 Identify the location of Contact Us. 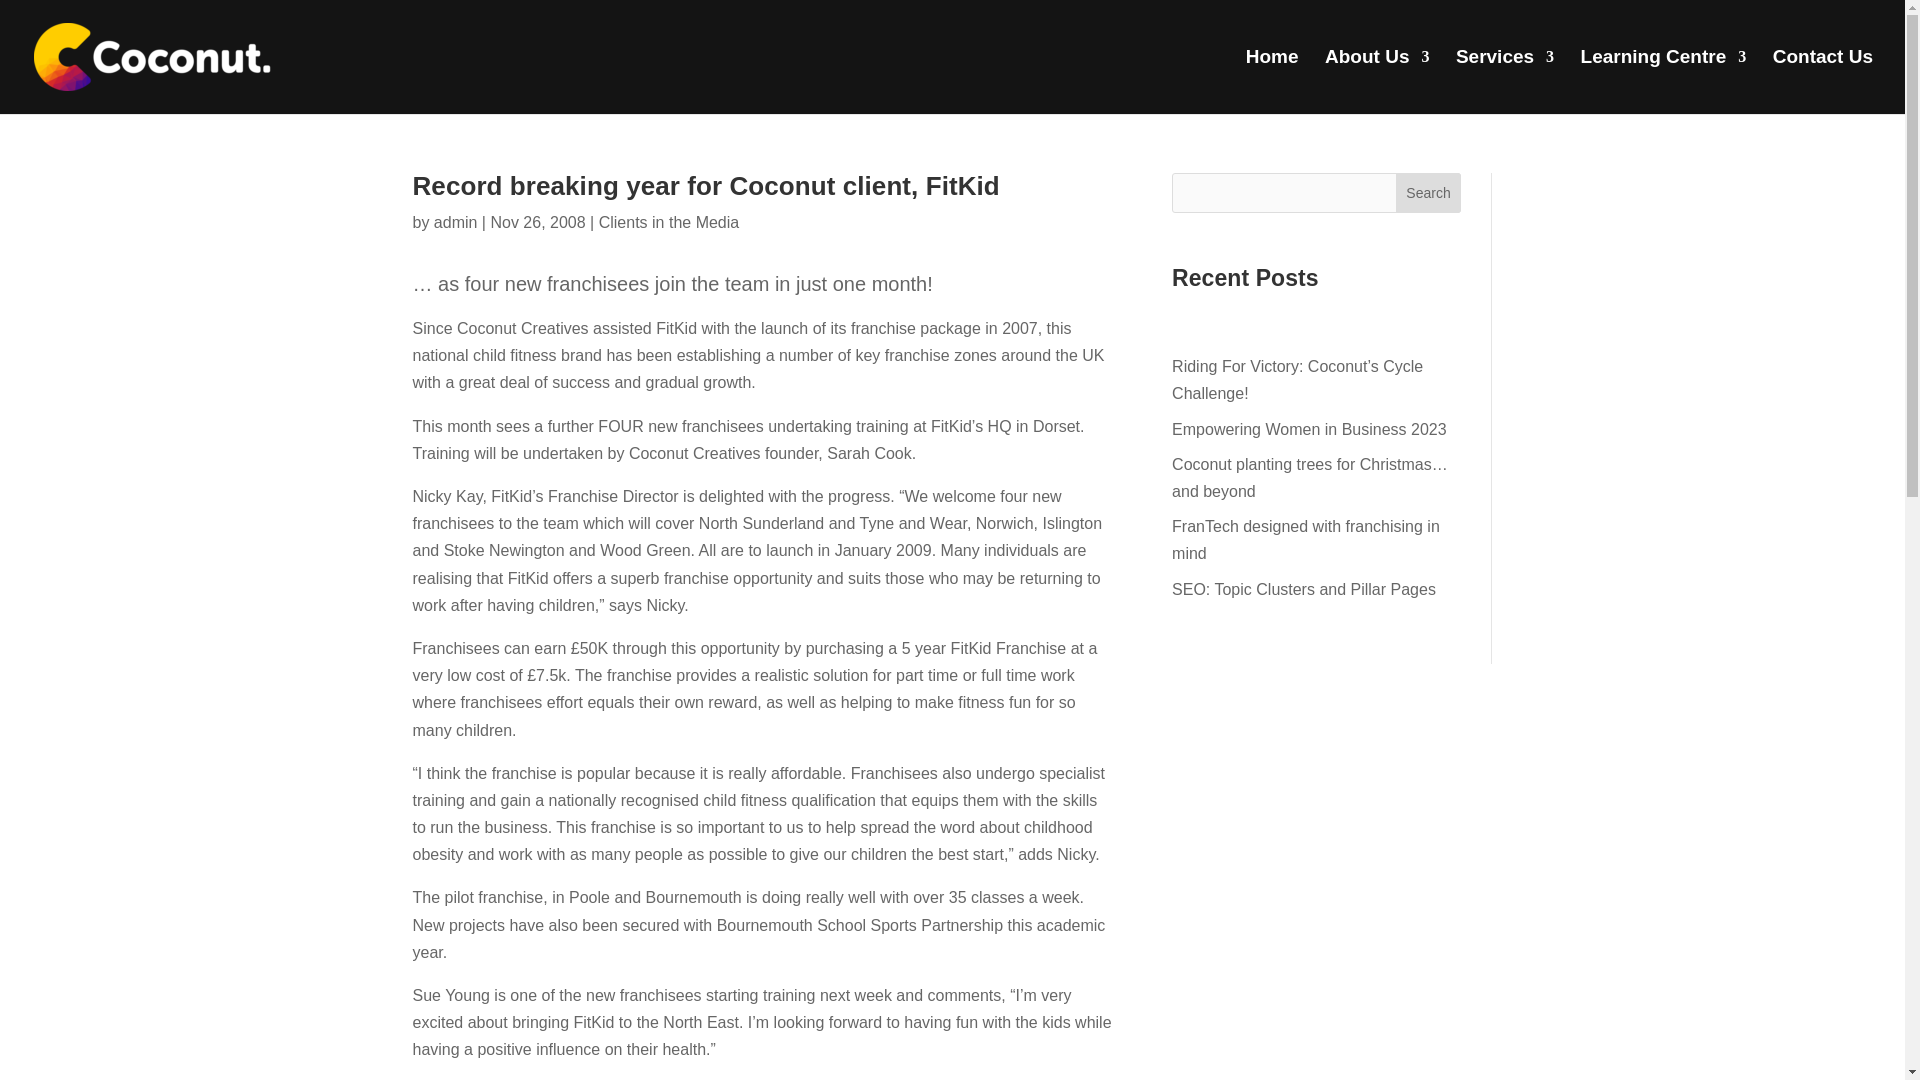
(1822, 82).